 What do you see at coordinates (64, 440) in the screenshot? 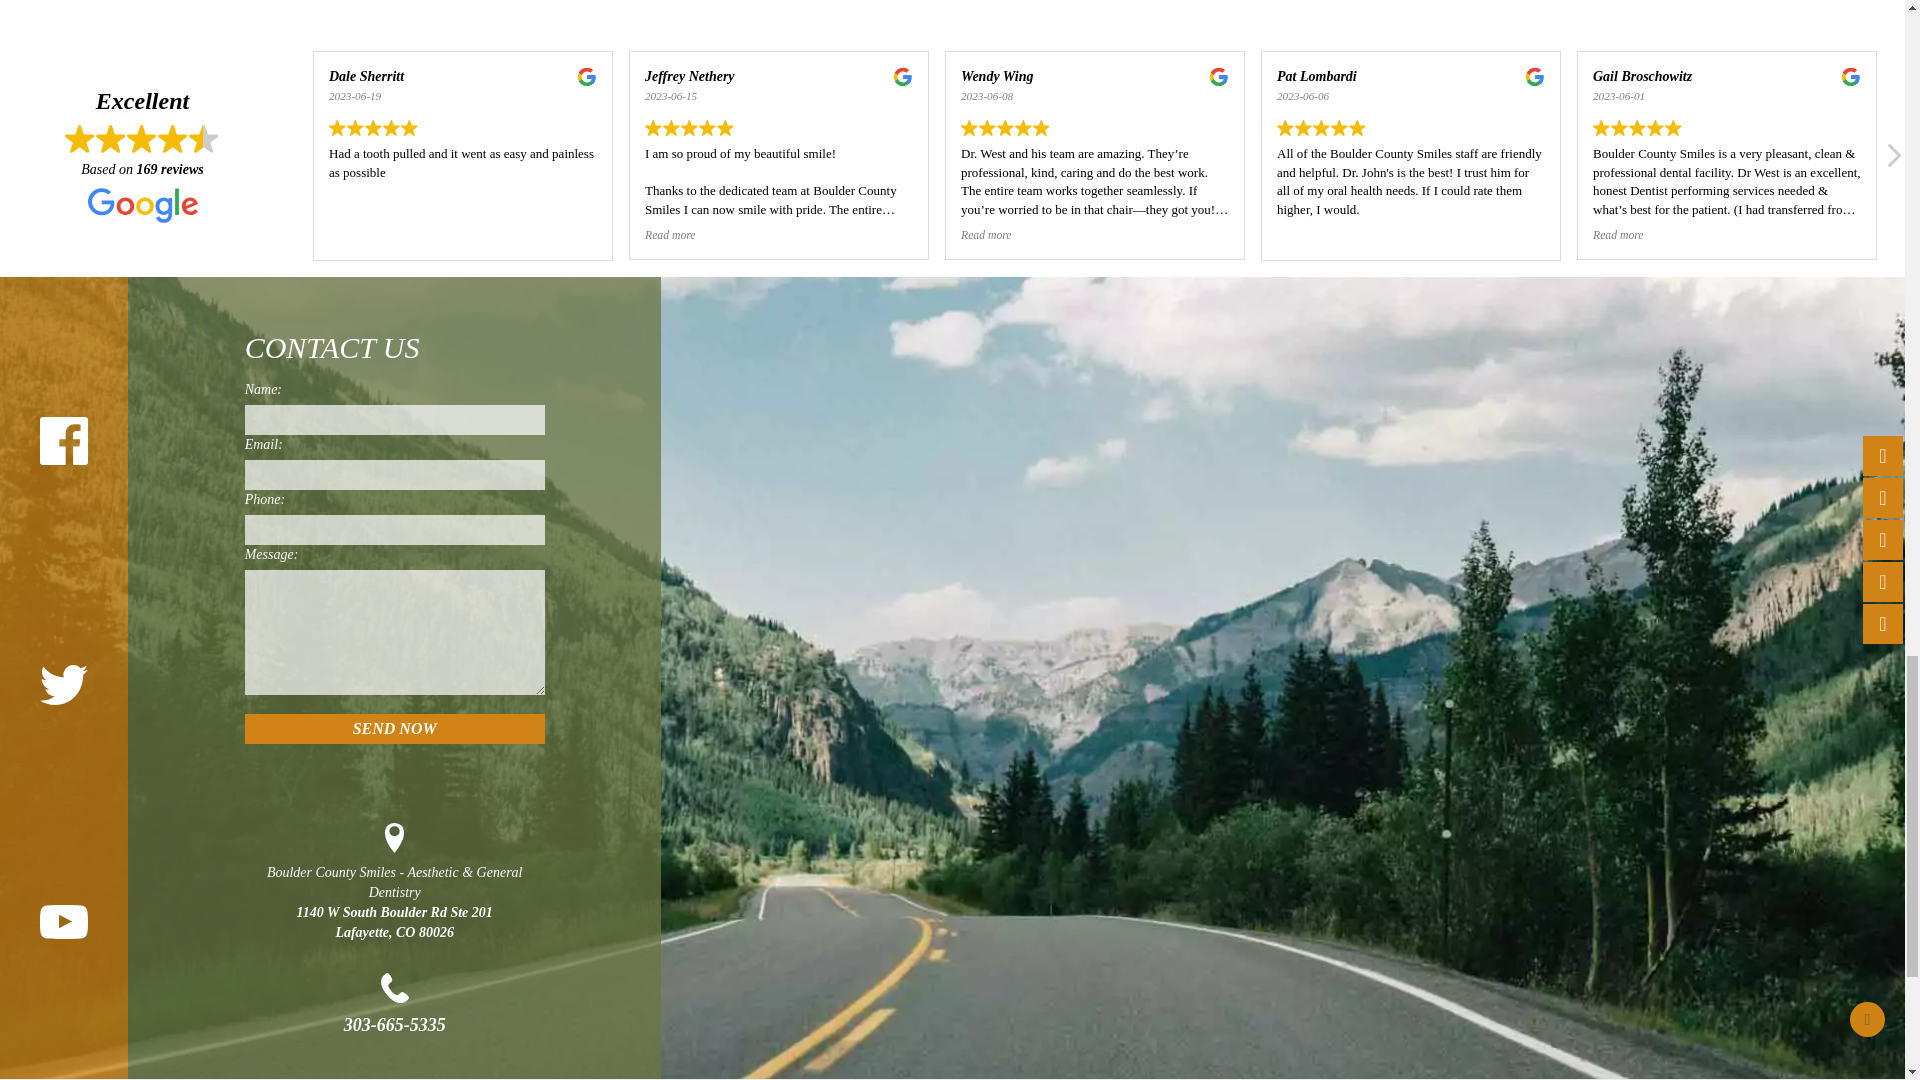
I see `Follow Us on Facebook` at bounding box center [64, 440].